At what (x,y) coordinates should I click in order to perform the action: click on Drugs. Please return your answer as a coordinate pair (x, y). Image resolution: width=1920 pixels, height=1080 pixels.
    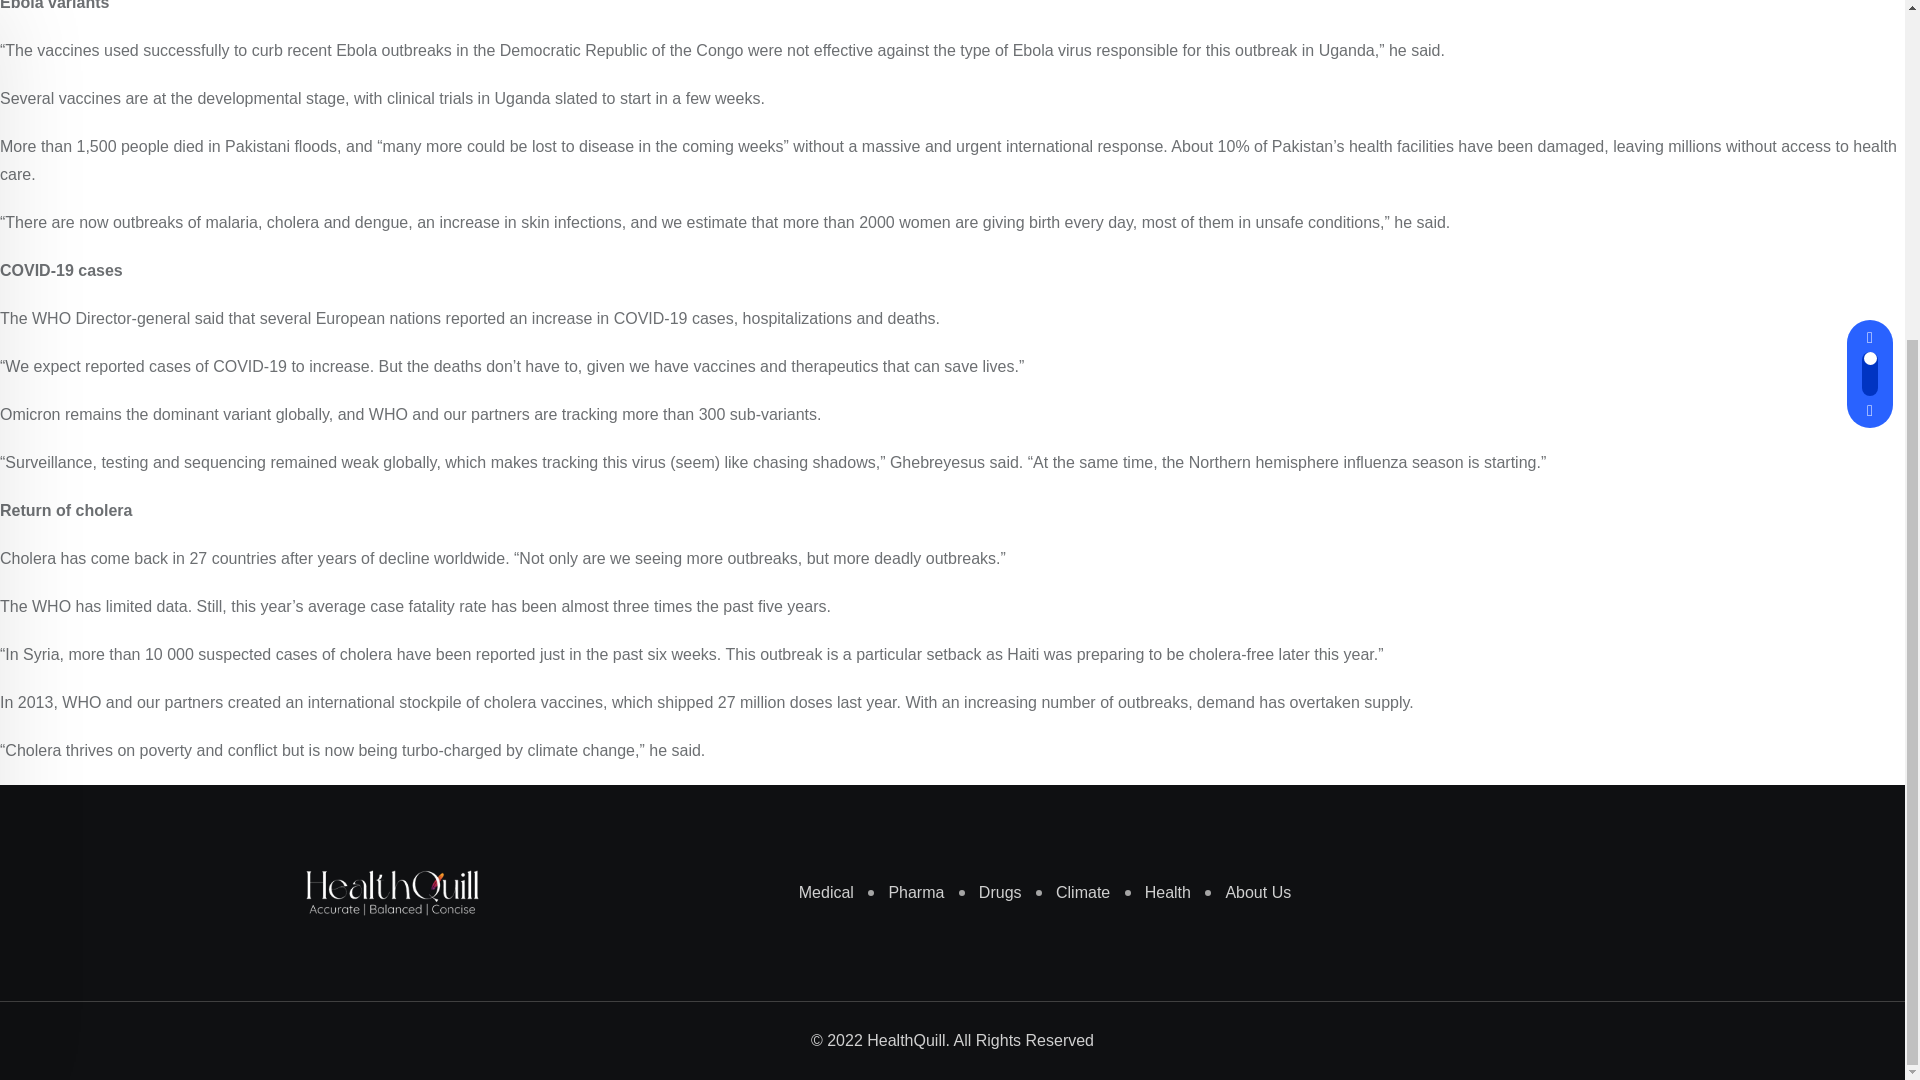
    Looking at the image, I should click on (990, 408).